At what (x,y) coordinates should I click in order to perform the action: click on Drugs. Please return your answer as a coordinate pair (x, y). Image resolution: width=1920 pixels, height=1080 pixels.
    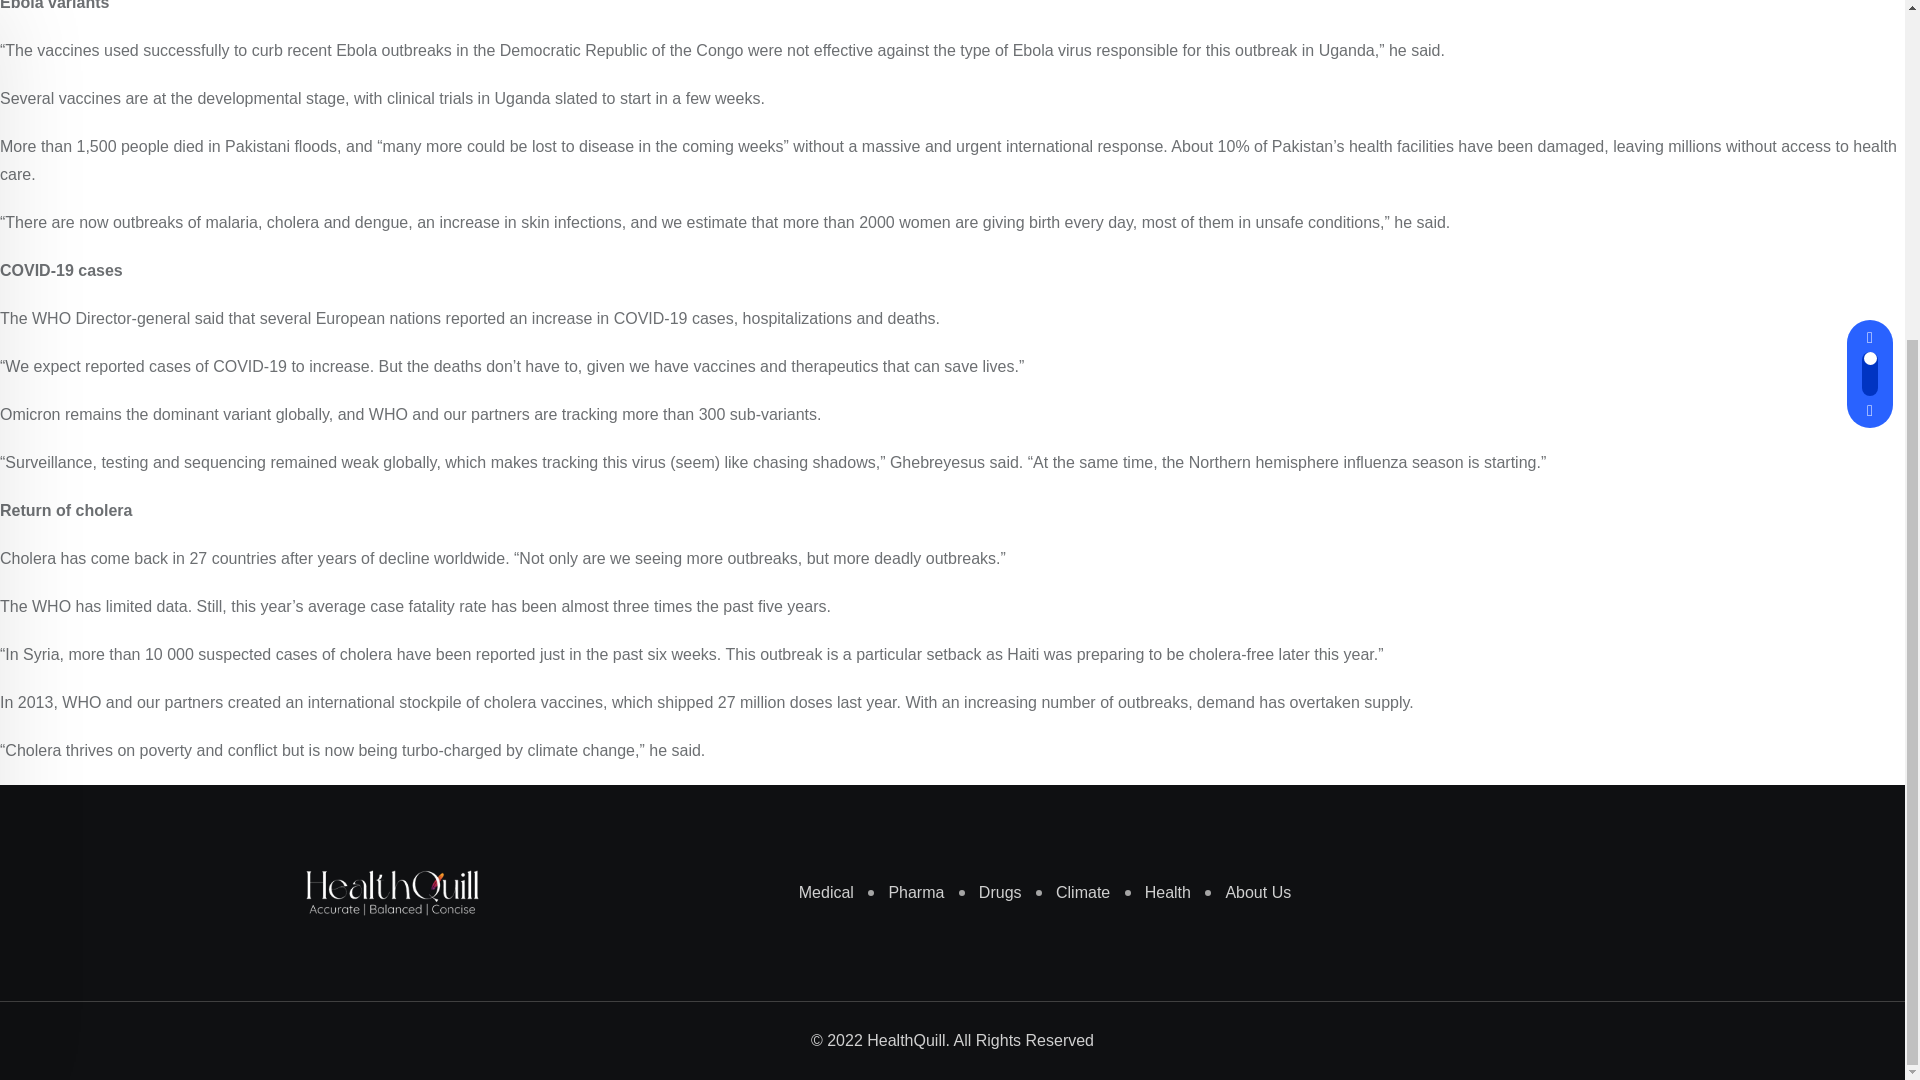
    Looking at the image, I should click on (990, 408).